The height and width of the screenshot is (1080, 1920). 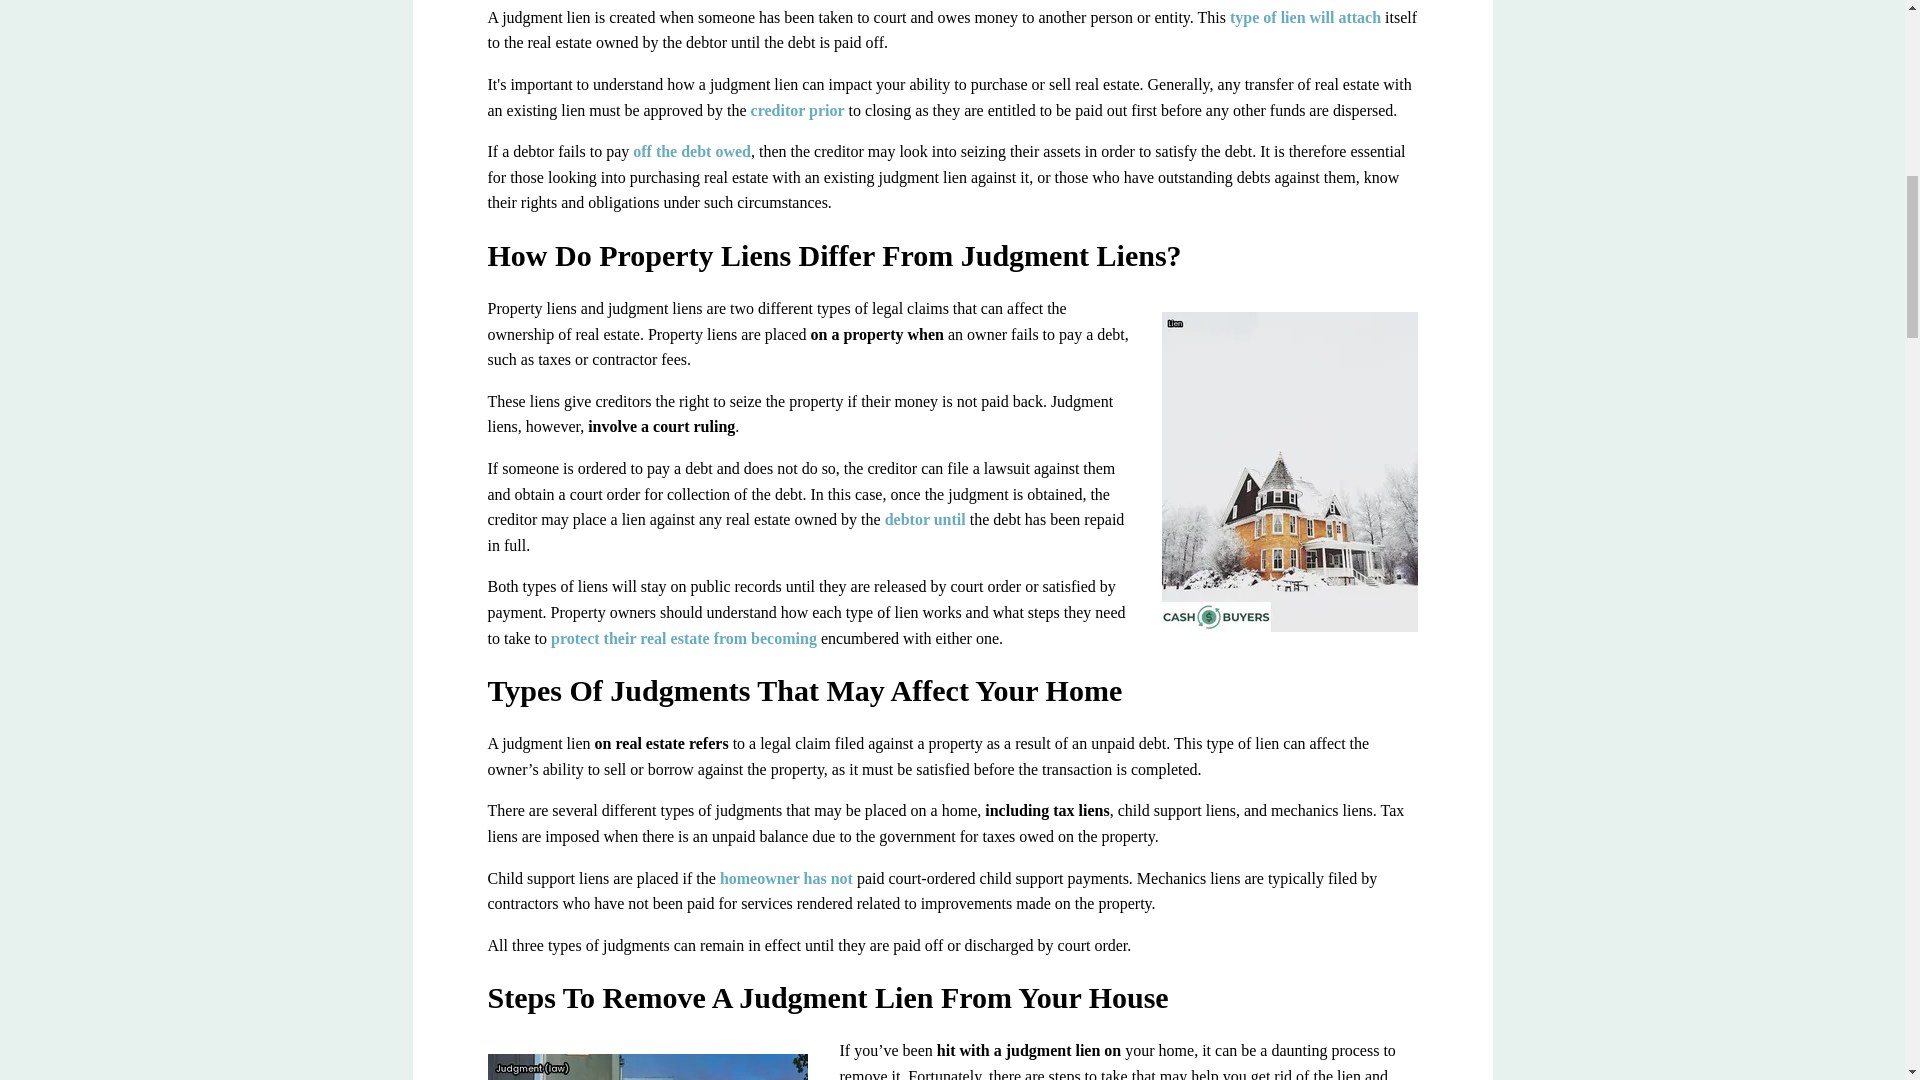 I want to click on debtor until, so click(x=925, y=519).